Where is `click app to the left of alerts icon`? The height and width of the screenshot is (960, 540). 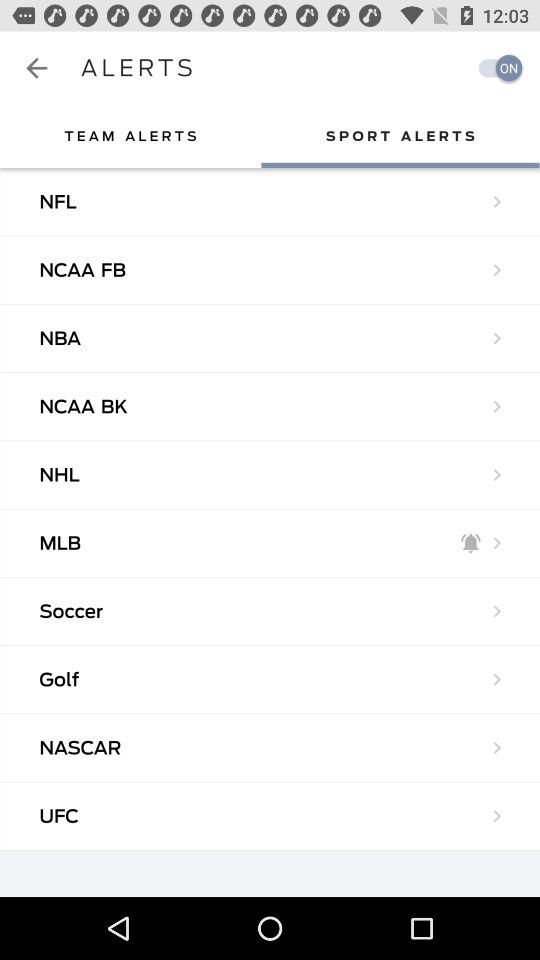 click app to the left of alerts icon is located at coordinates (36, 68).